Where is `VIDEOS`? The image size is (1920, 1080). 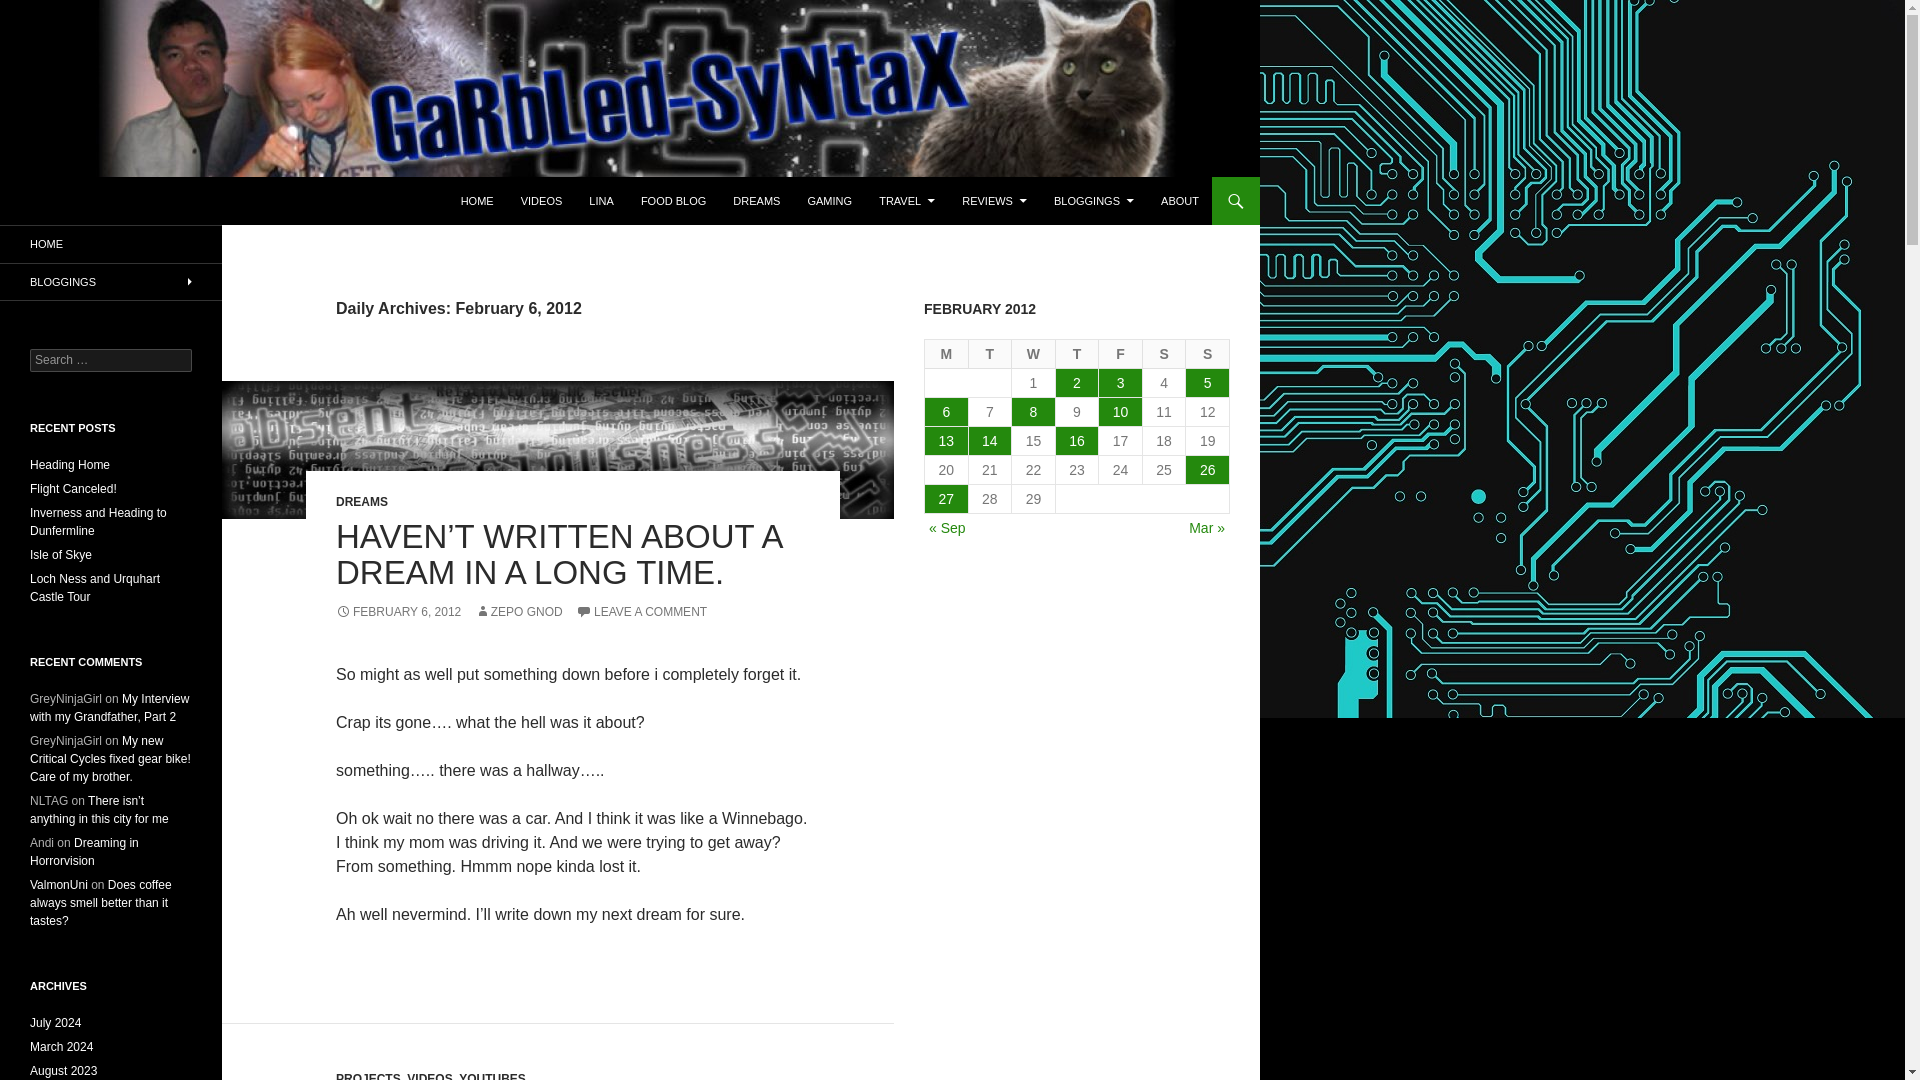
VIDEOS is located at coordinates (541, 200).